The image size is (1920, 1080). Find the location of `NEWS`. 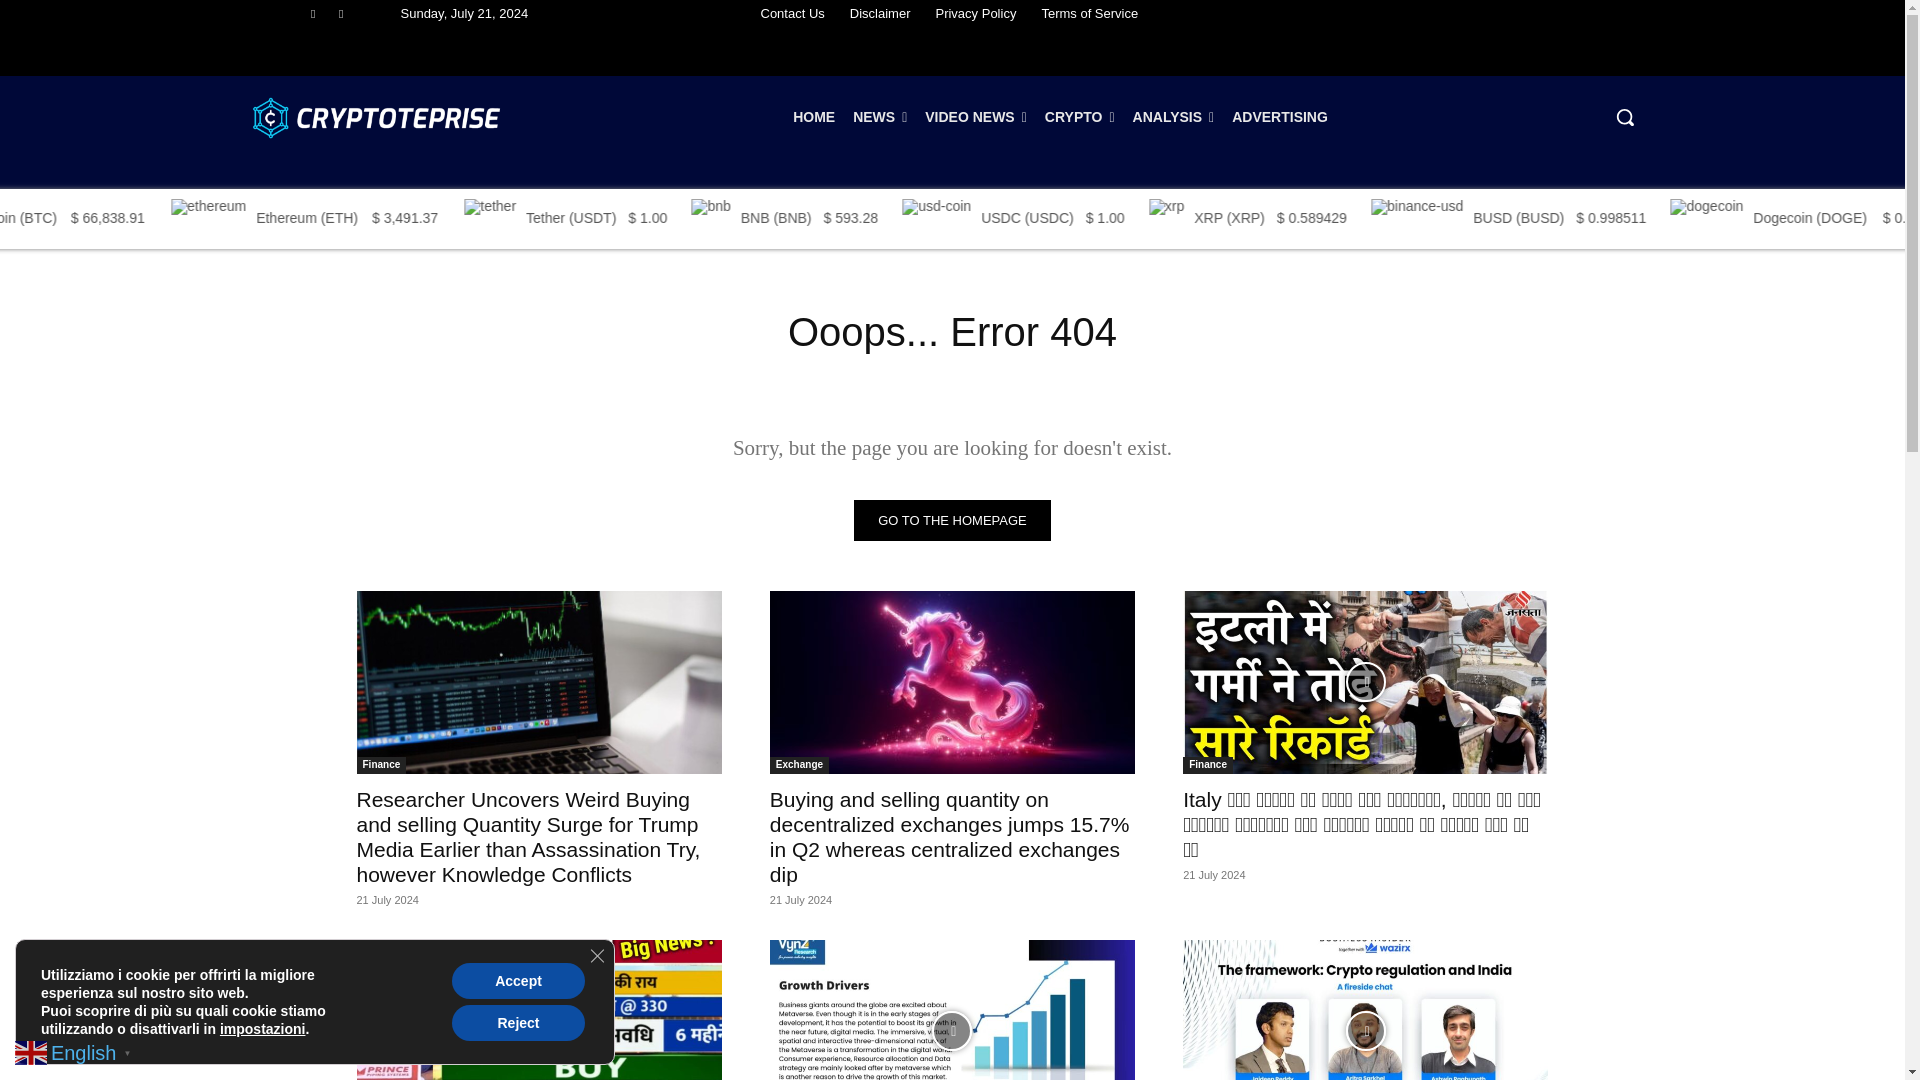

NEWS is located at coordinates (880, 116).